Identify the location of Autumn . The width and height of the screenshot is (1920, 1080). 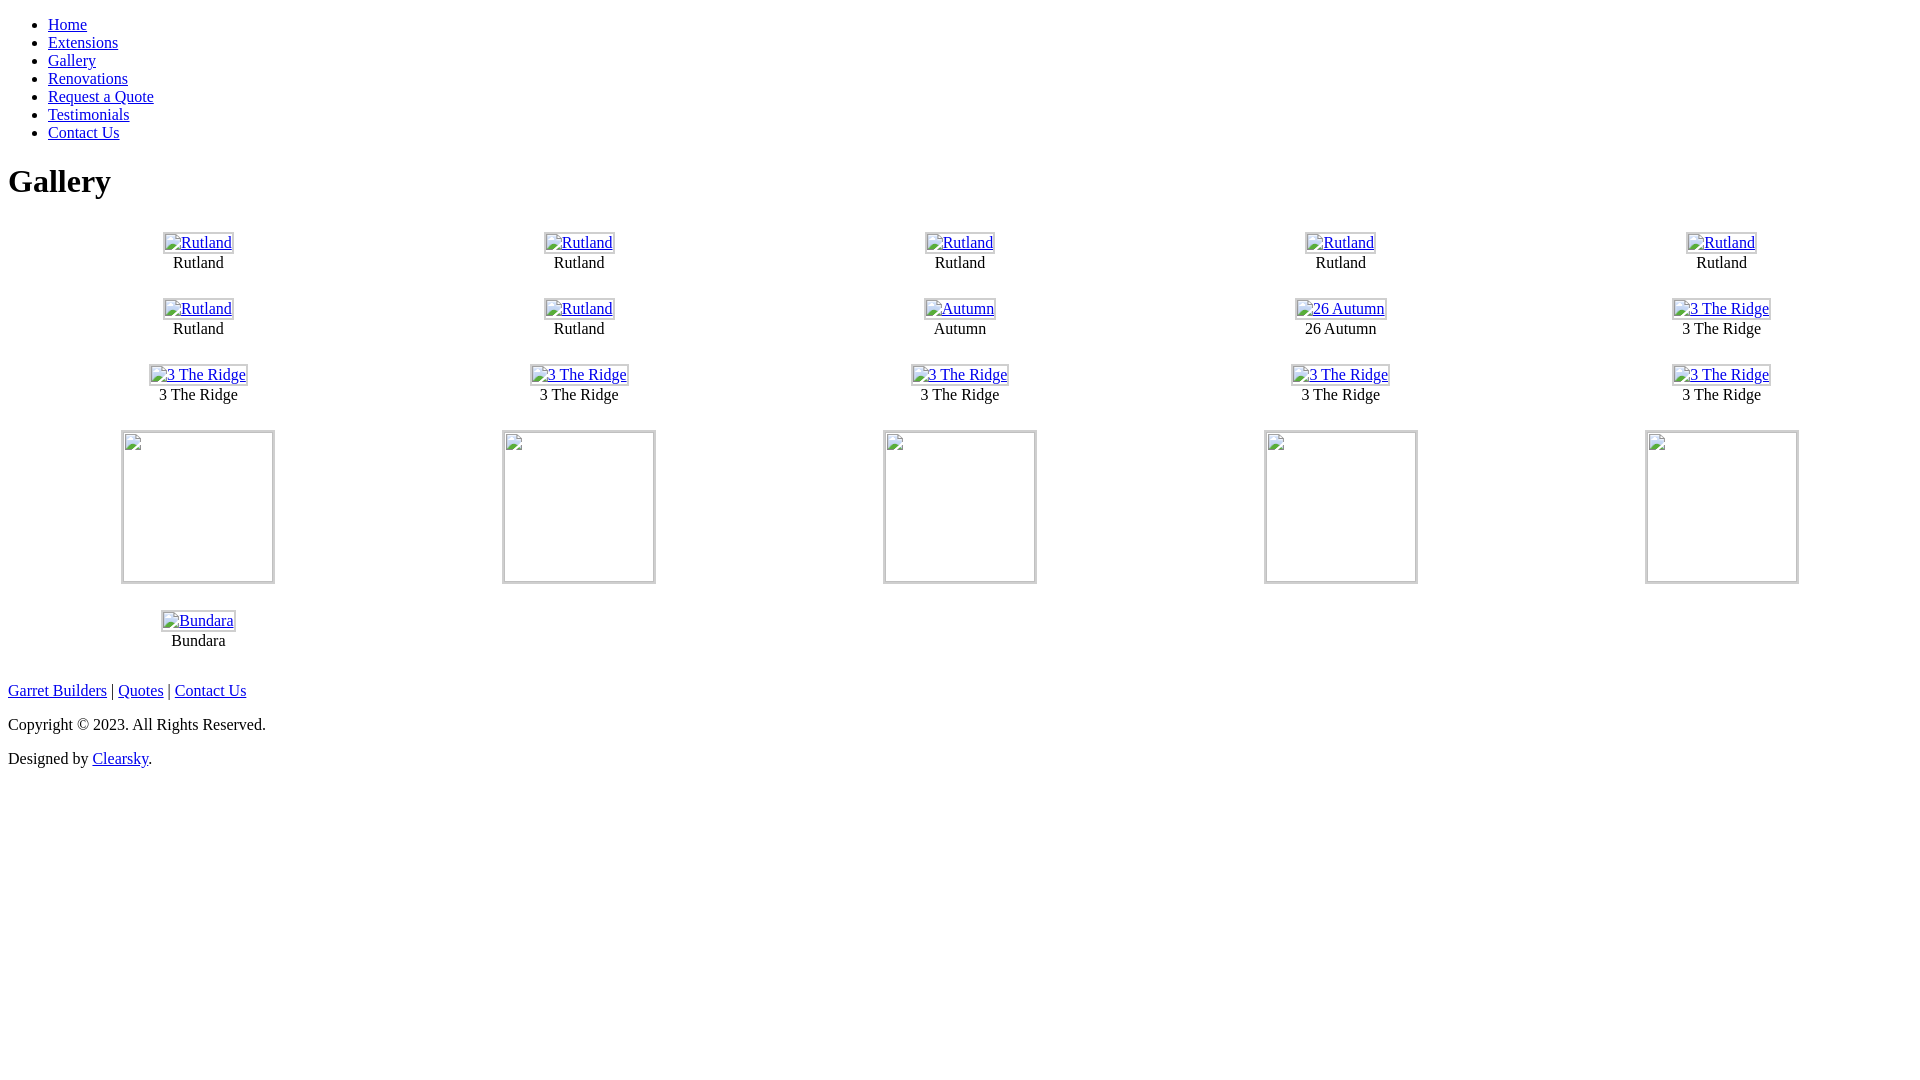
(960, 308).